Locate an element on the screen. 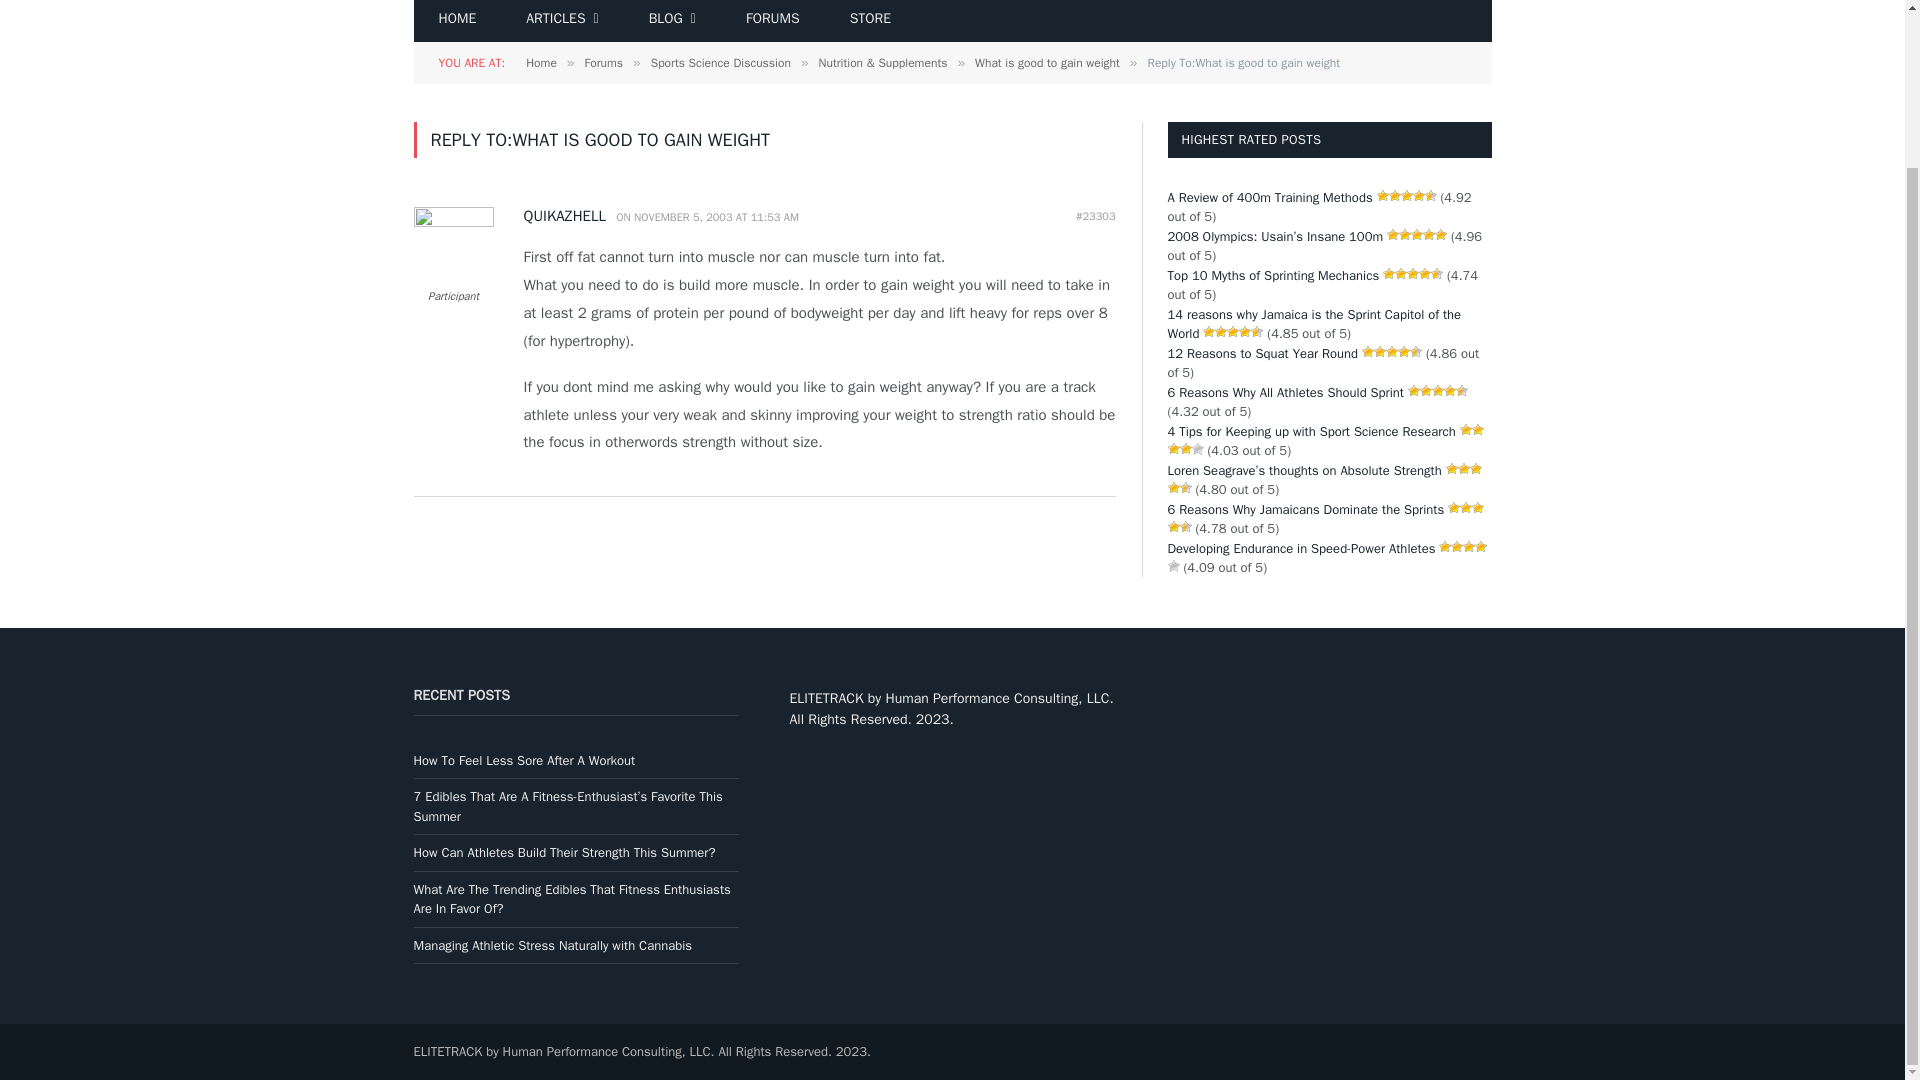  67 votes, average: 4.96 out of 5 is located at coordinates (1428, 234).